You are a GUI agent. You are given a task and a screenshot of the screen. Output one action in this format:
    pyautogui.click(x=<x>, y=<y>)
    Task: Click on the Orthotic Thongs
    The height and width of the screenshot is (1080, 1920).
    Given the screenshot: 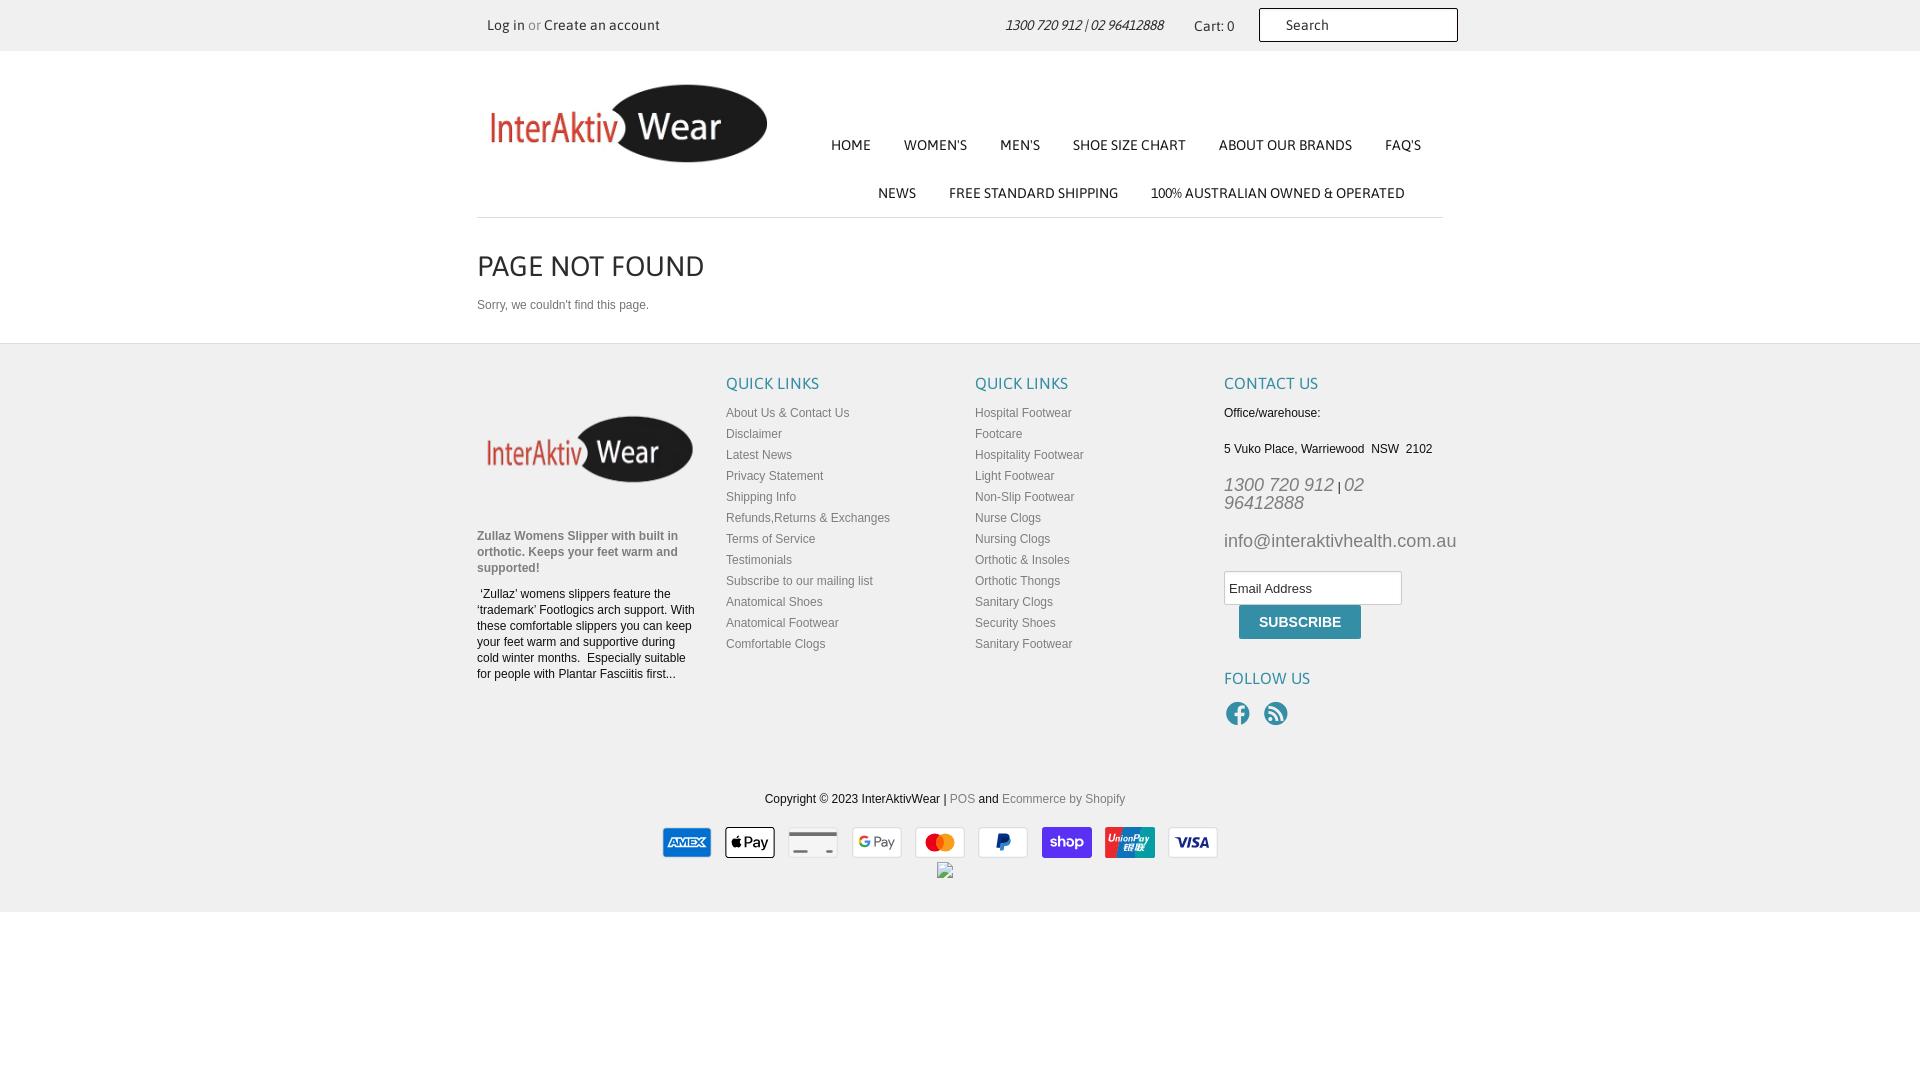 What is the action you would take?
    pyautogui.click(x=1018, y=581)
    